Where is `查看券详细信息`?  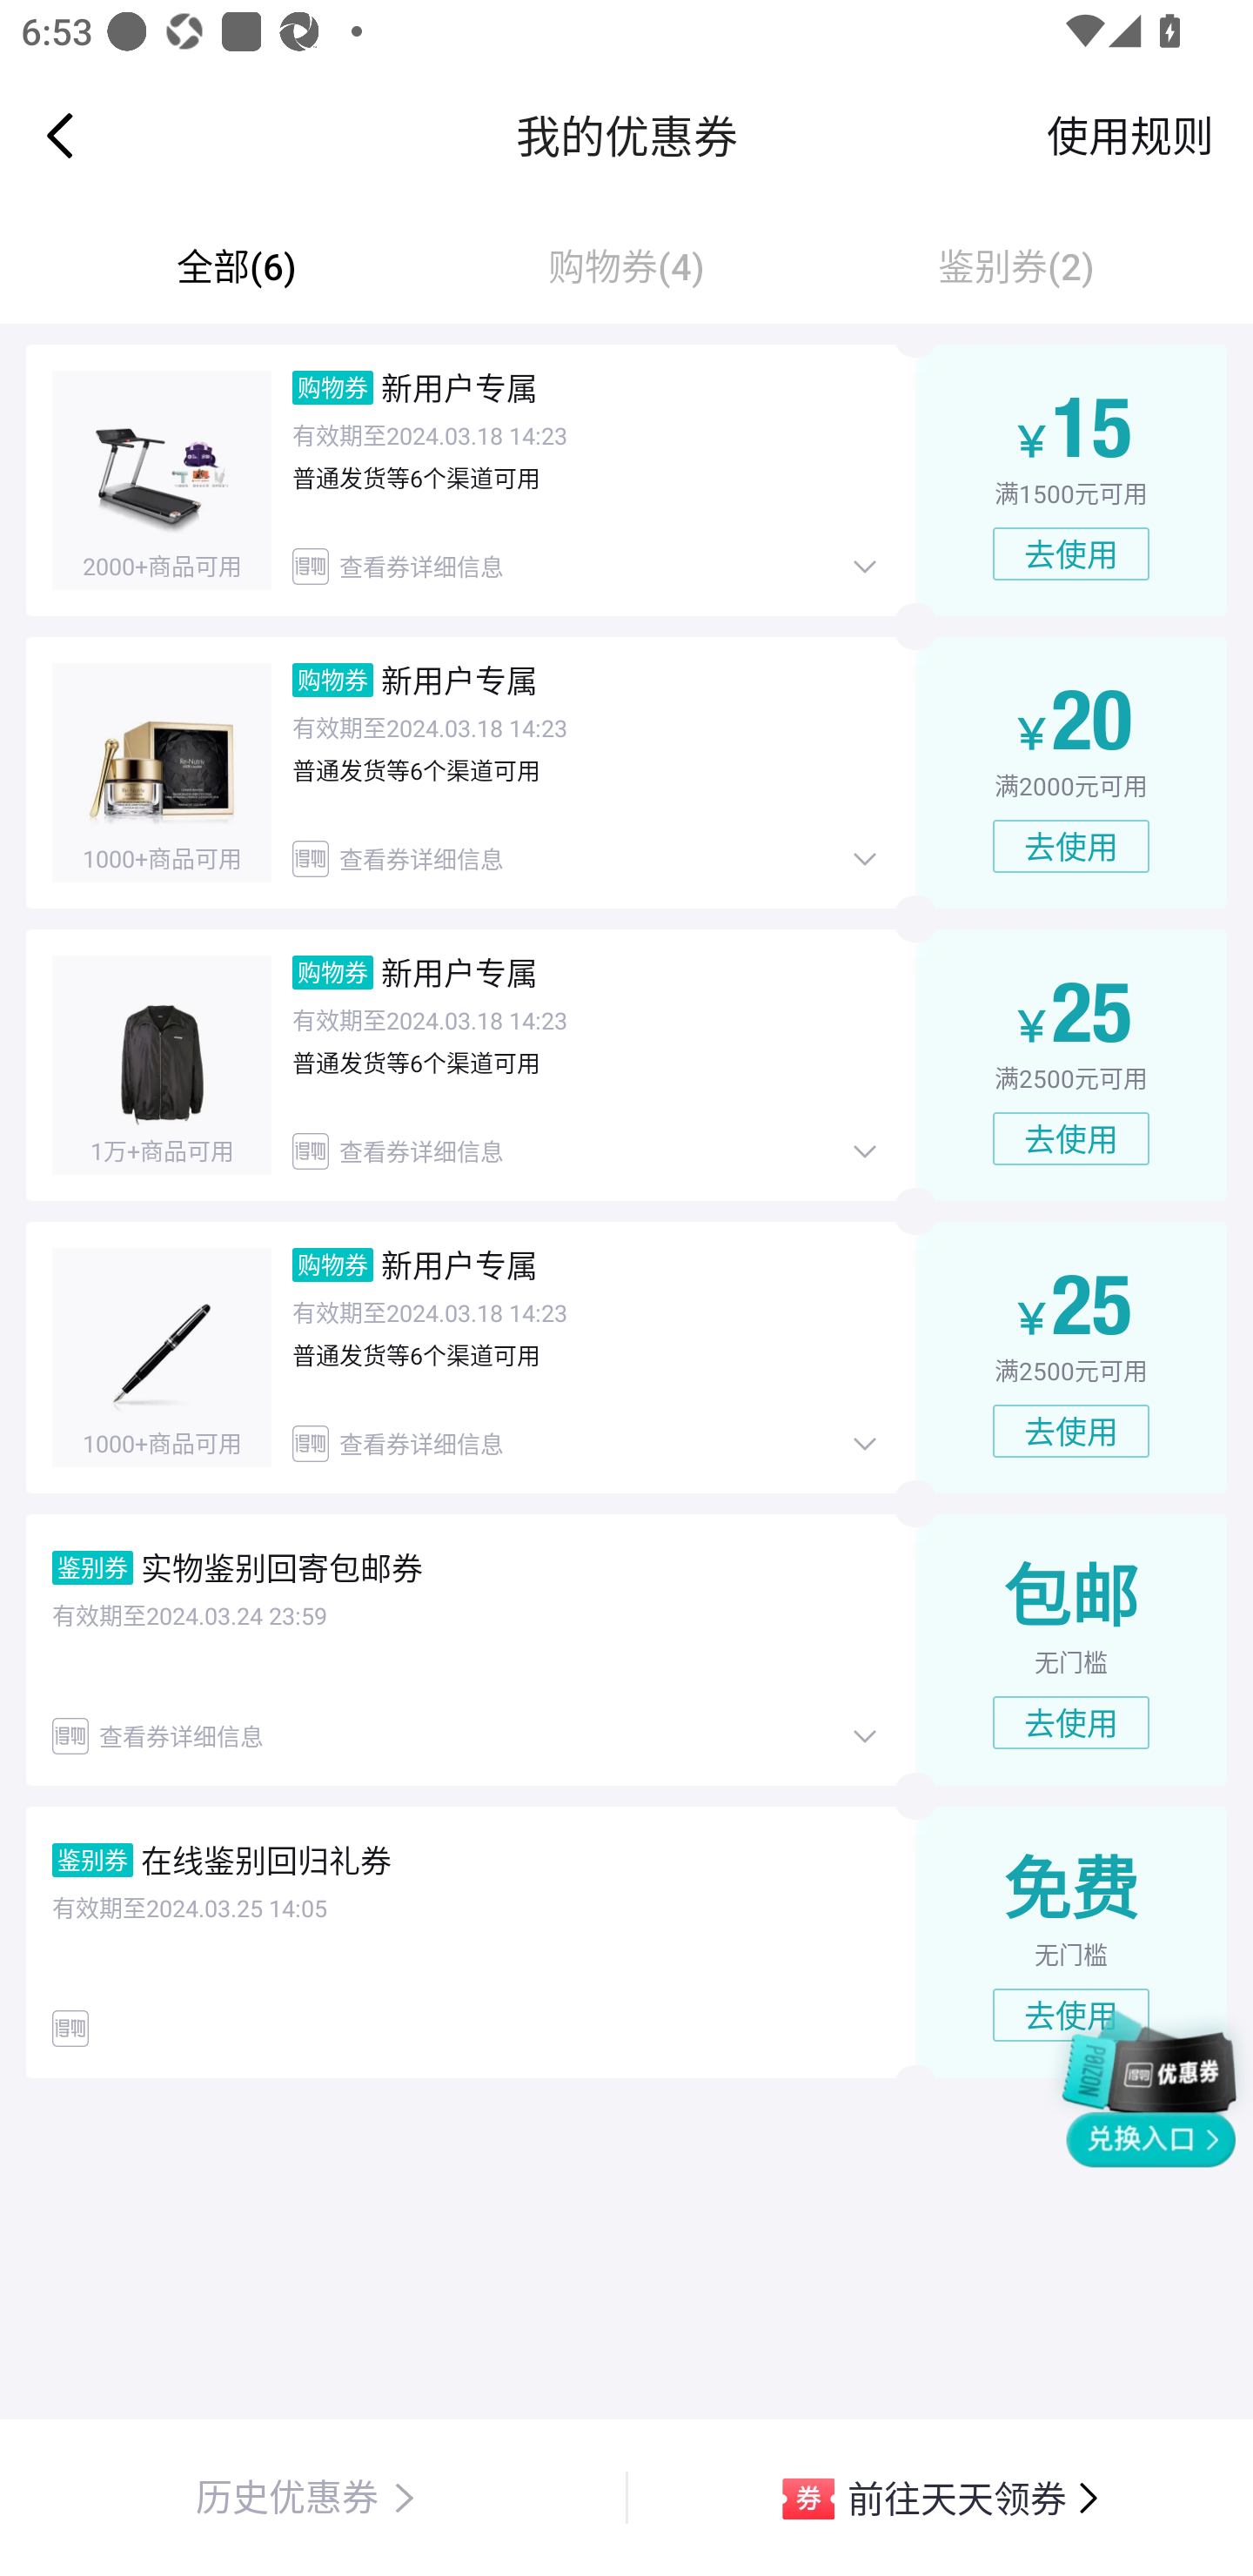 查看券详细信息 is located at coordinates (468, 1735).